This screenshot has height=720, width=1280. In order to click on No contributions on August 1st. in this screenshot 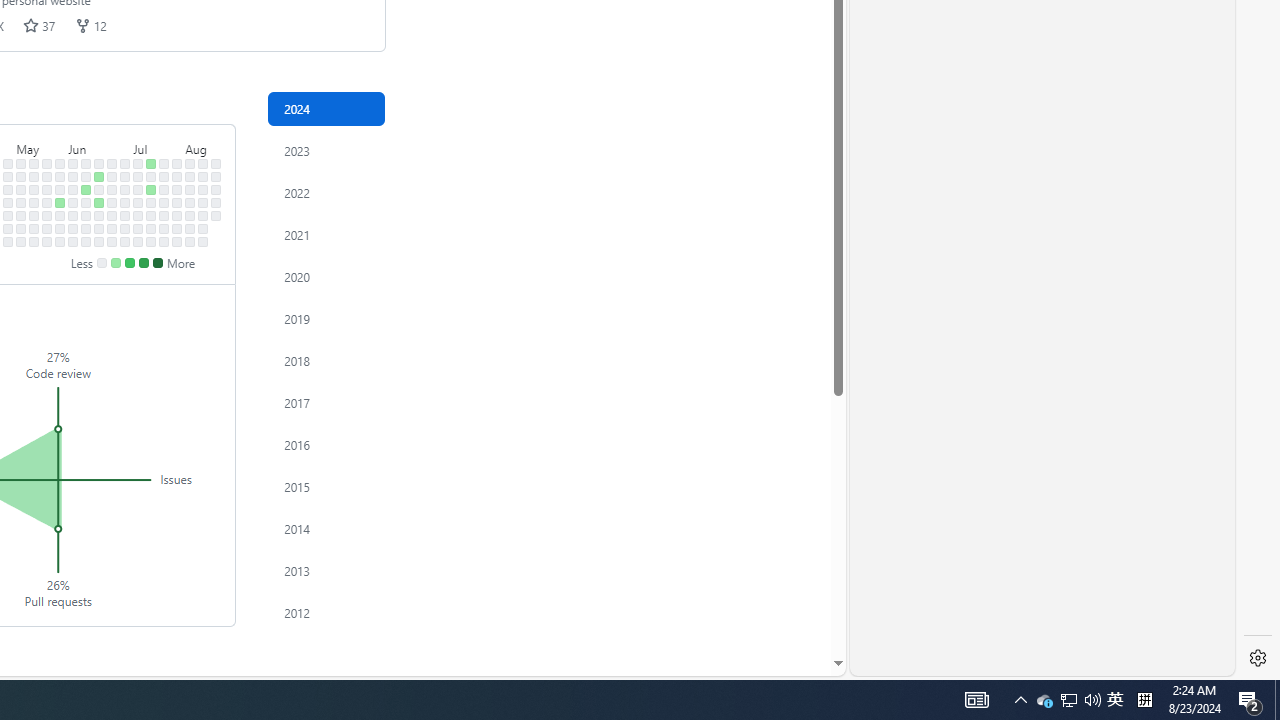, I will do `click(177, 216)`.